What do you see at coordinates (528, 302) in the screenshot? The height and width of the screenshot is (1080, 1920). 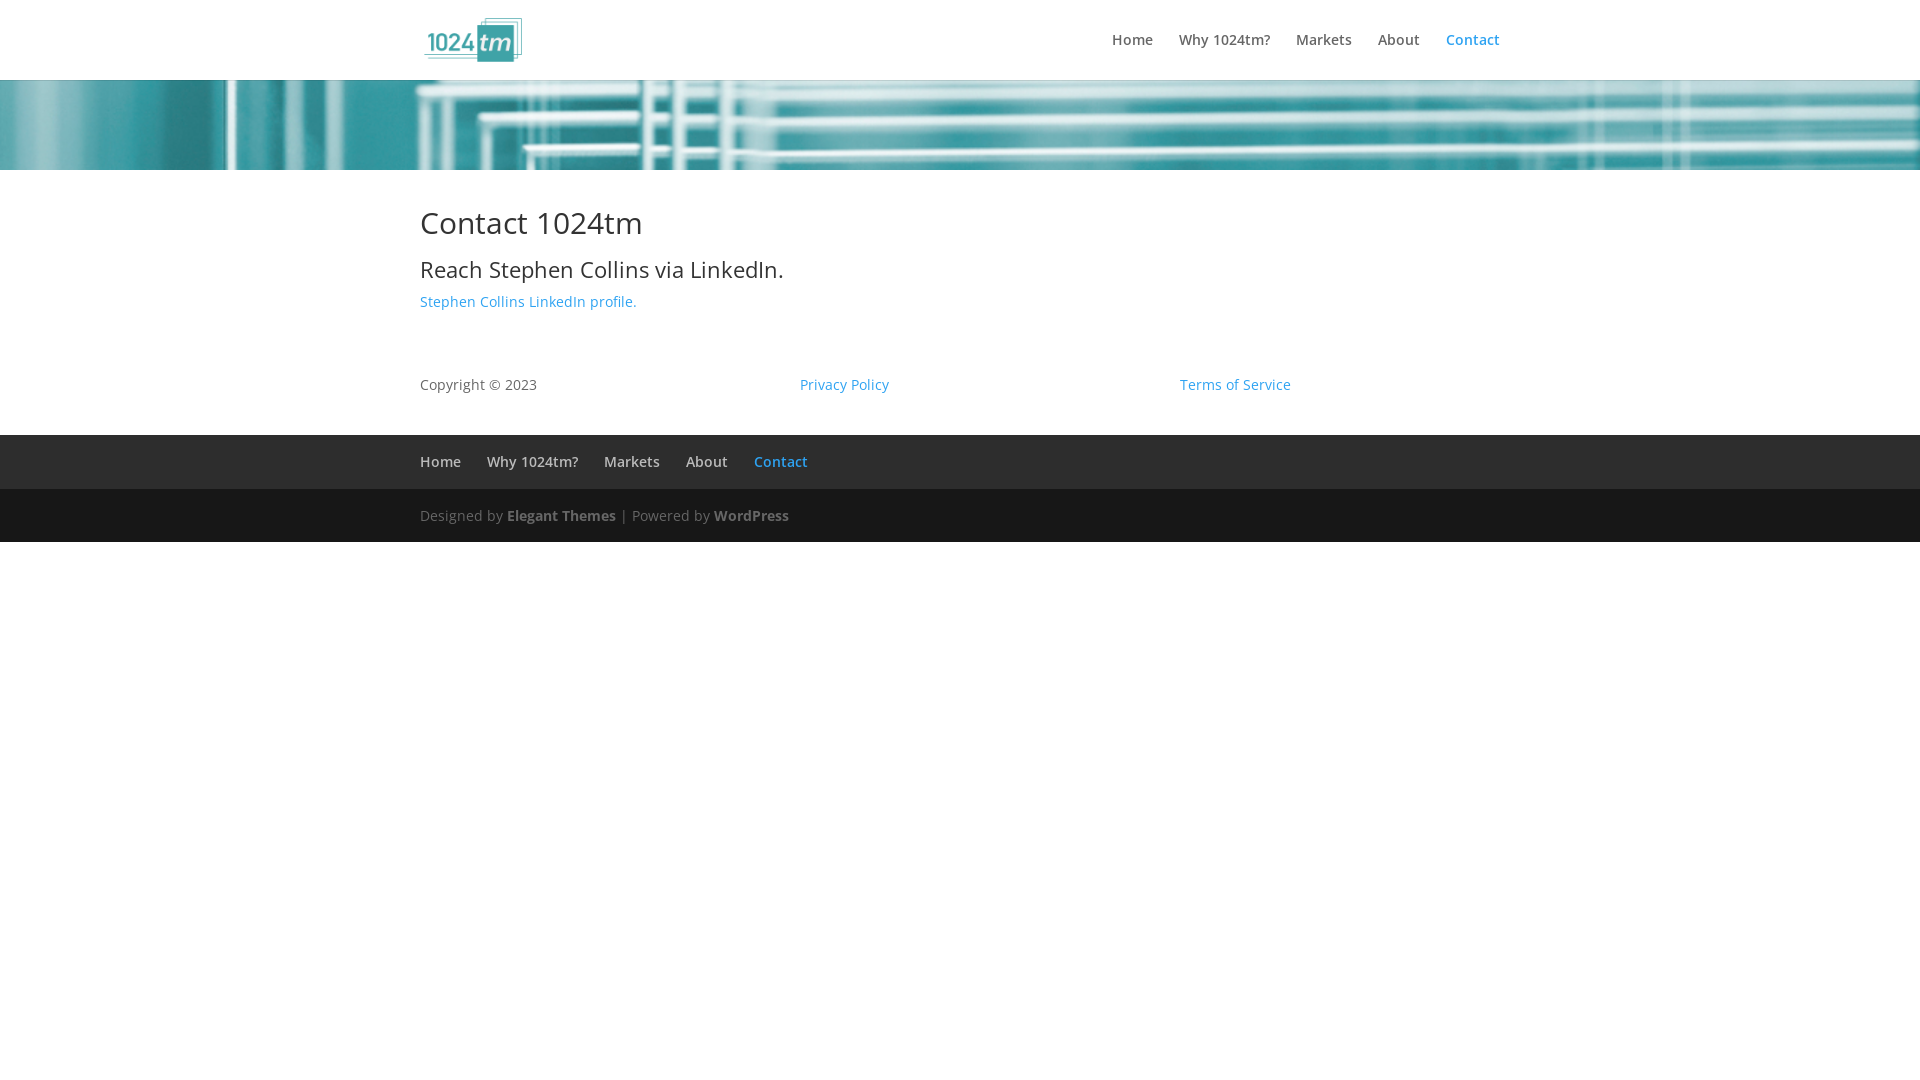 I see `Stephen Collins LinkedIn profile.` at bounding box center [528, 302].